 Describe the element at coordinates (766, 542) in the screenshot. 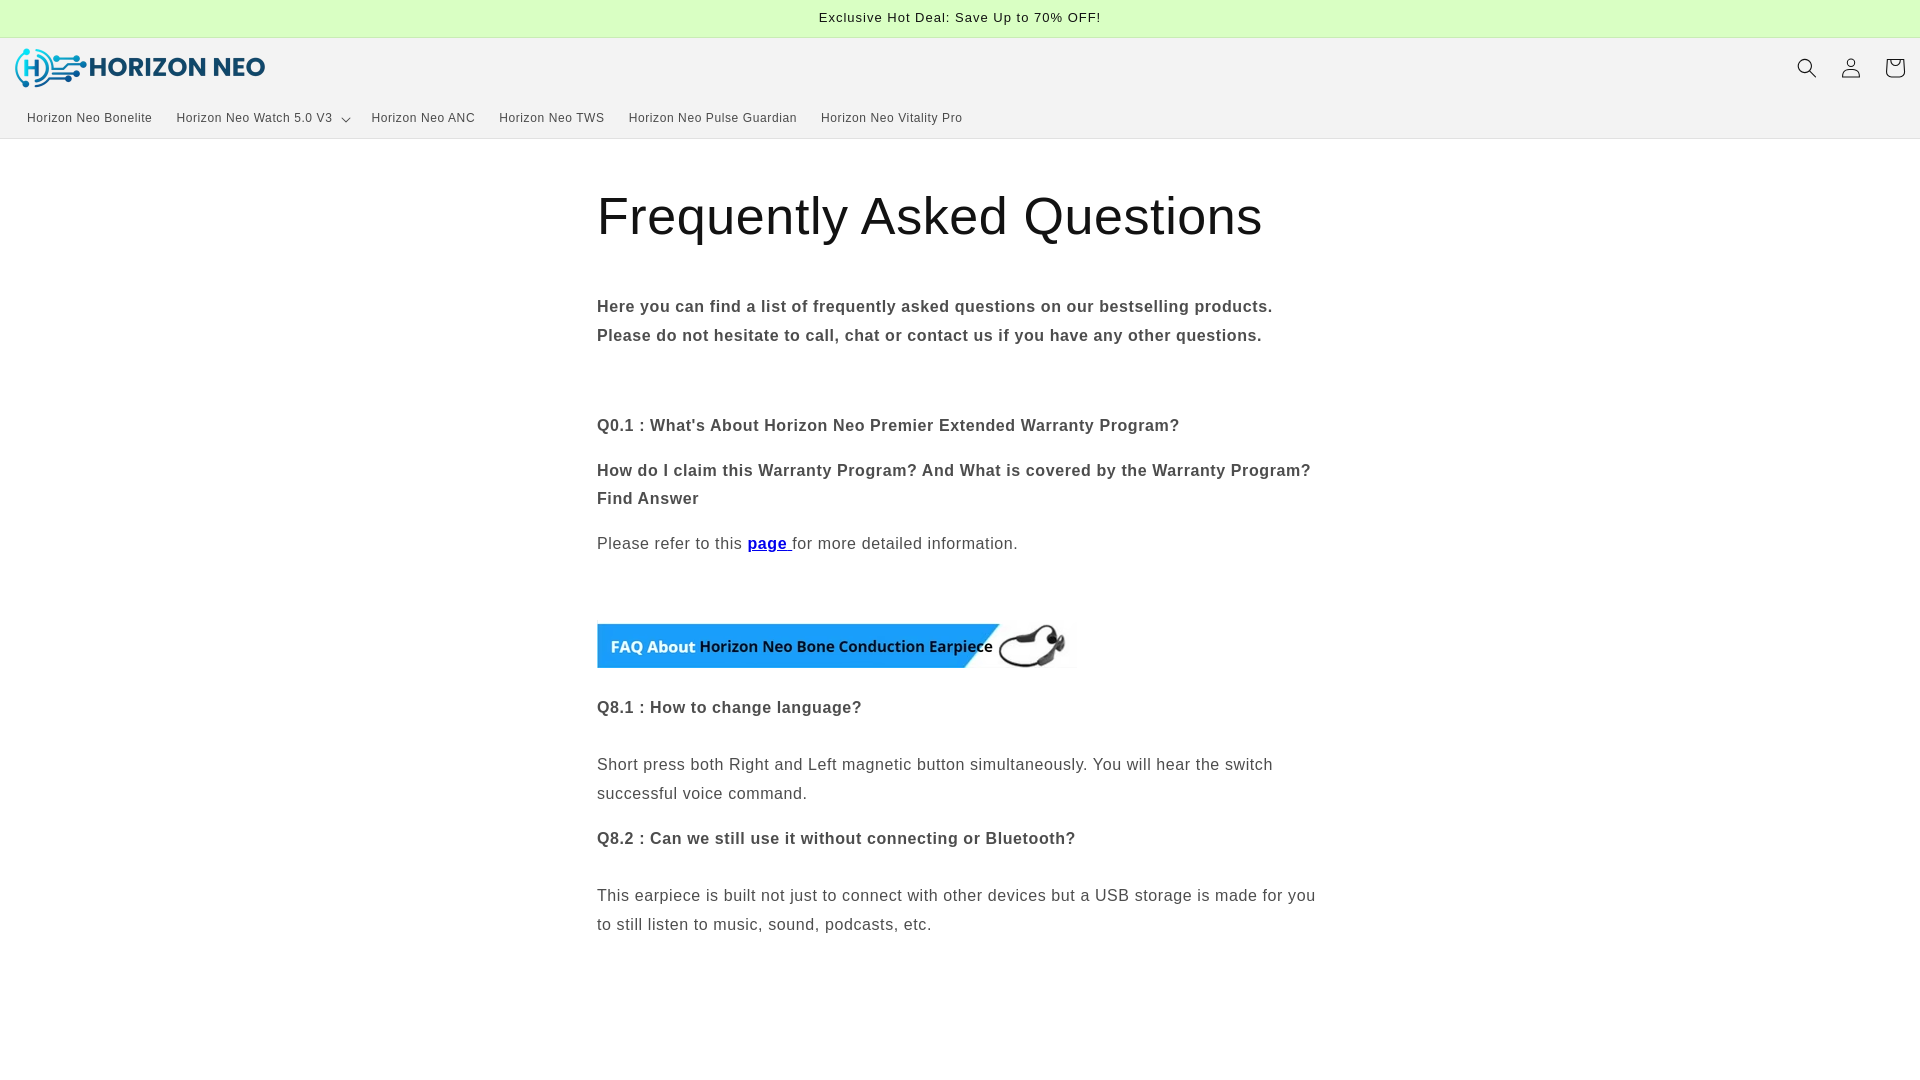

I see `page` at that location.